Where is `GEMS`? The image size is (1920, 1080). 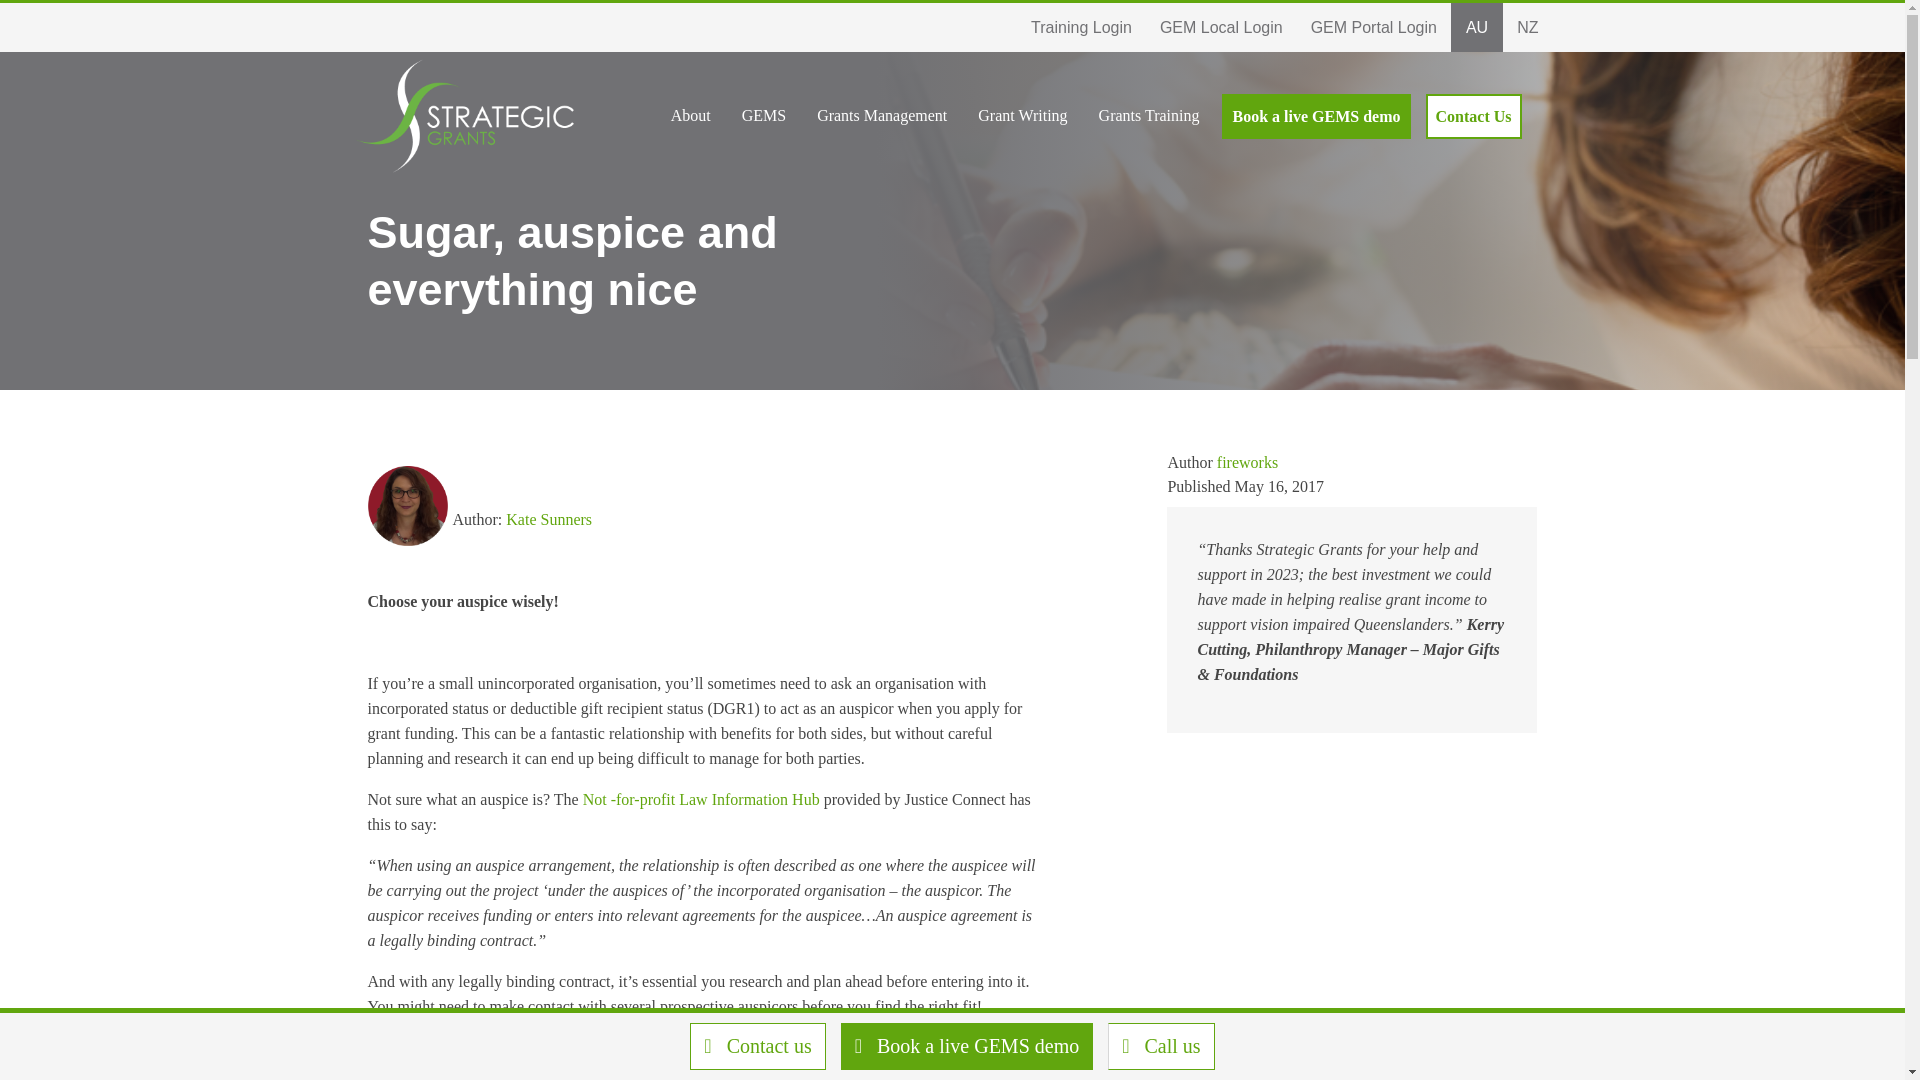 GEMS is located at coordinates (764, 115).